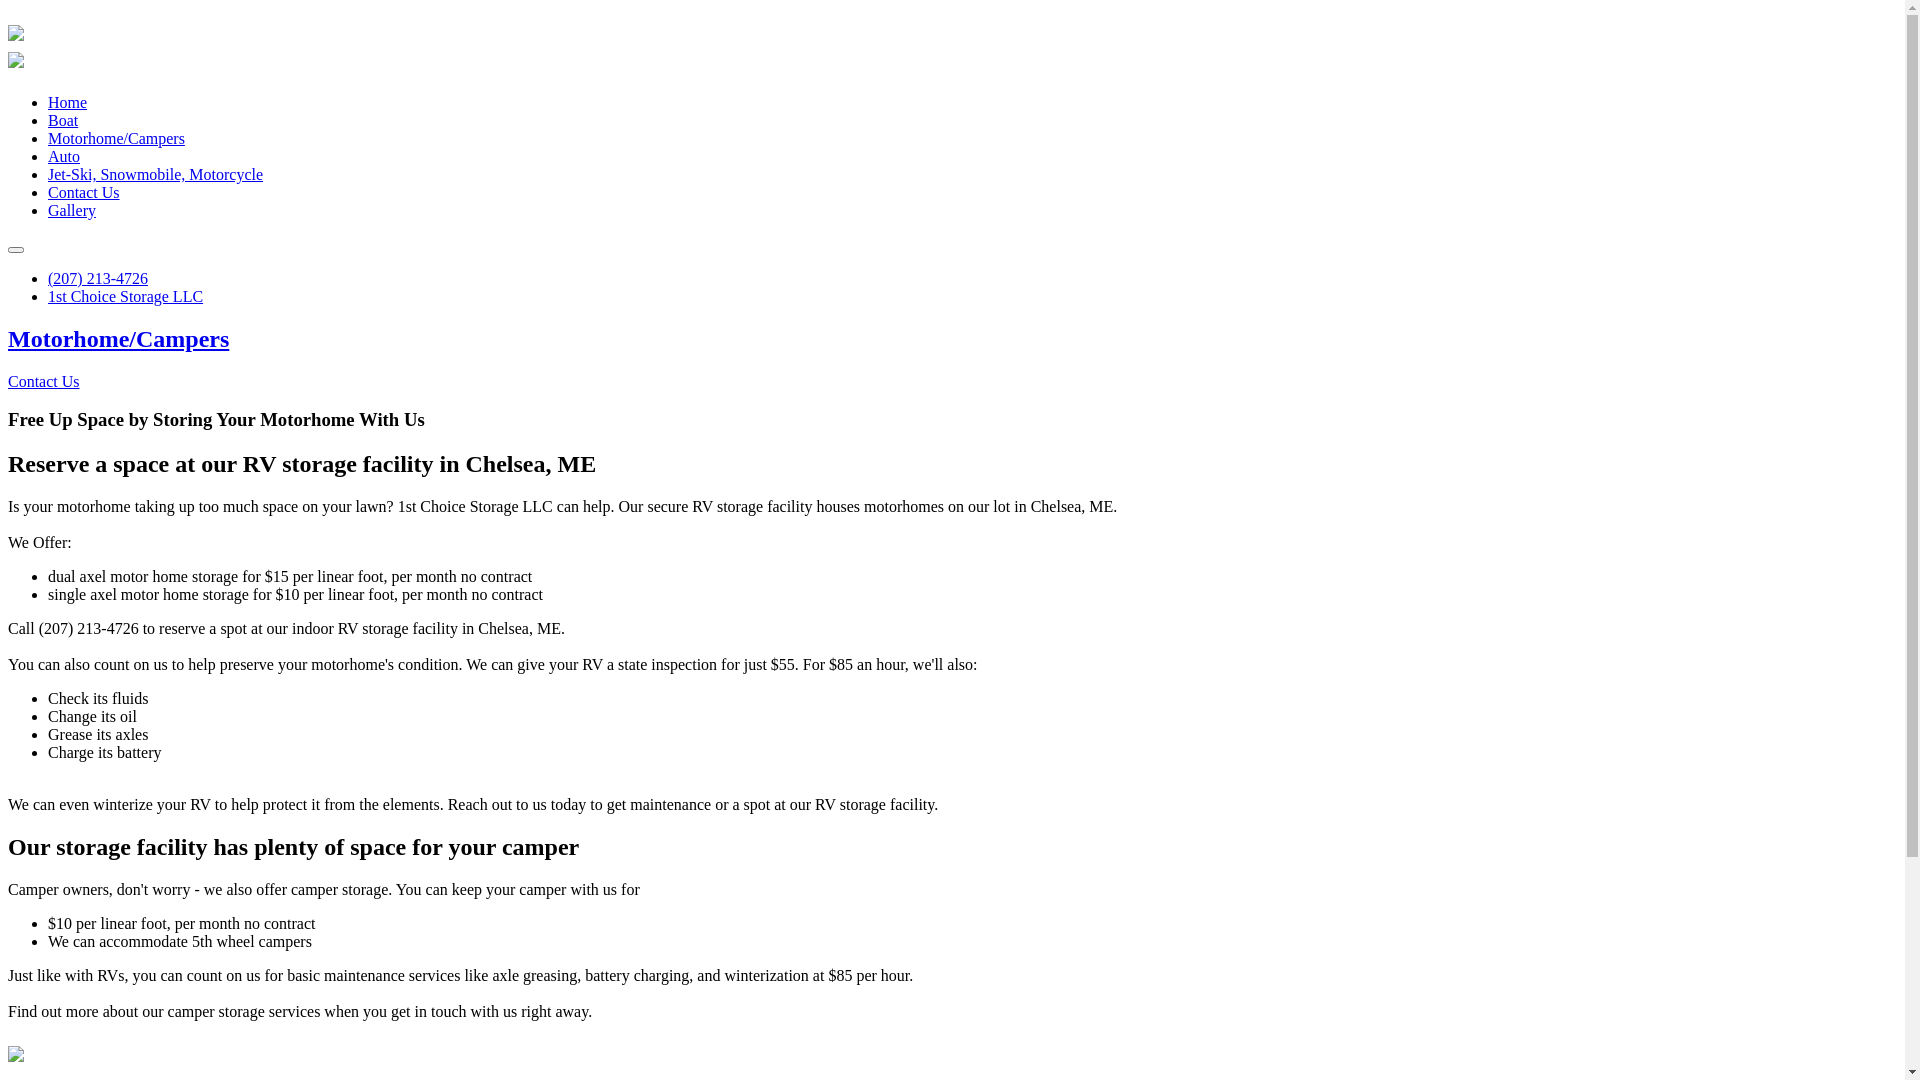 This screenshot has width=1920, height=1080. I want to click on (207) 213-4726, so click(98, 278).